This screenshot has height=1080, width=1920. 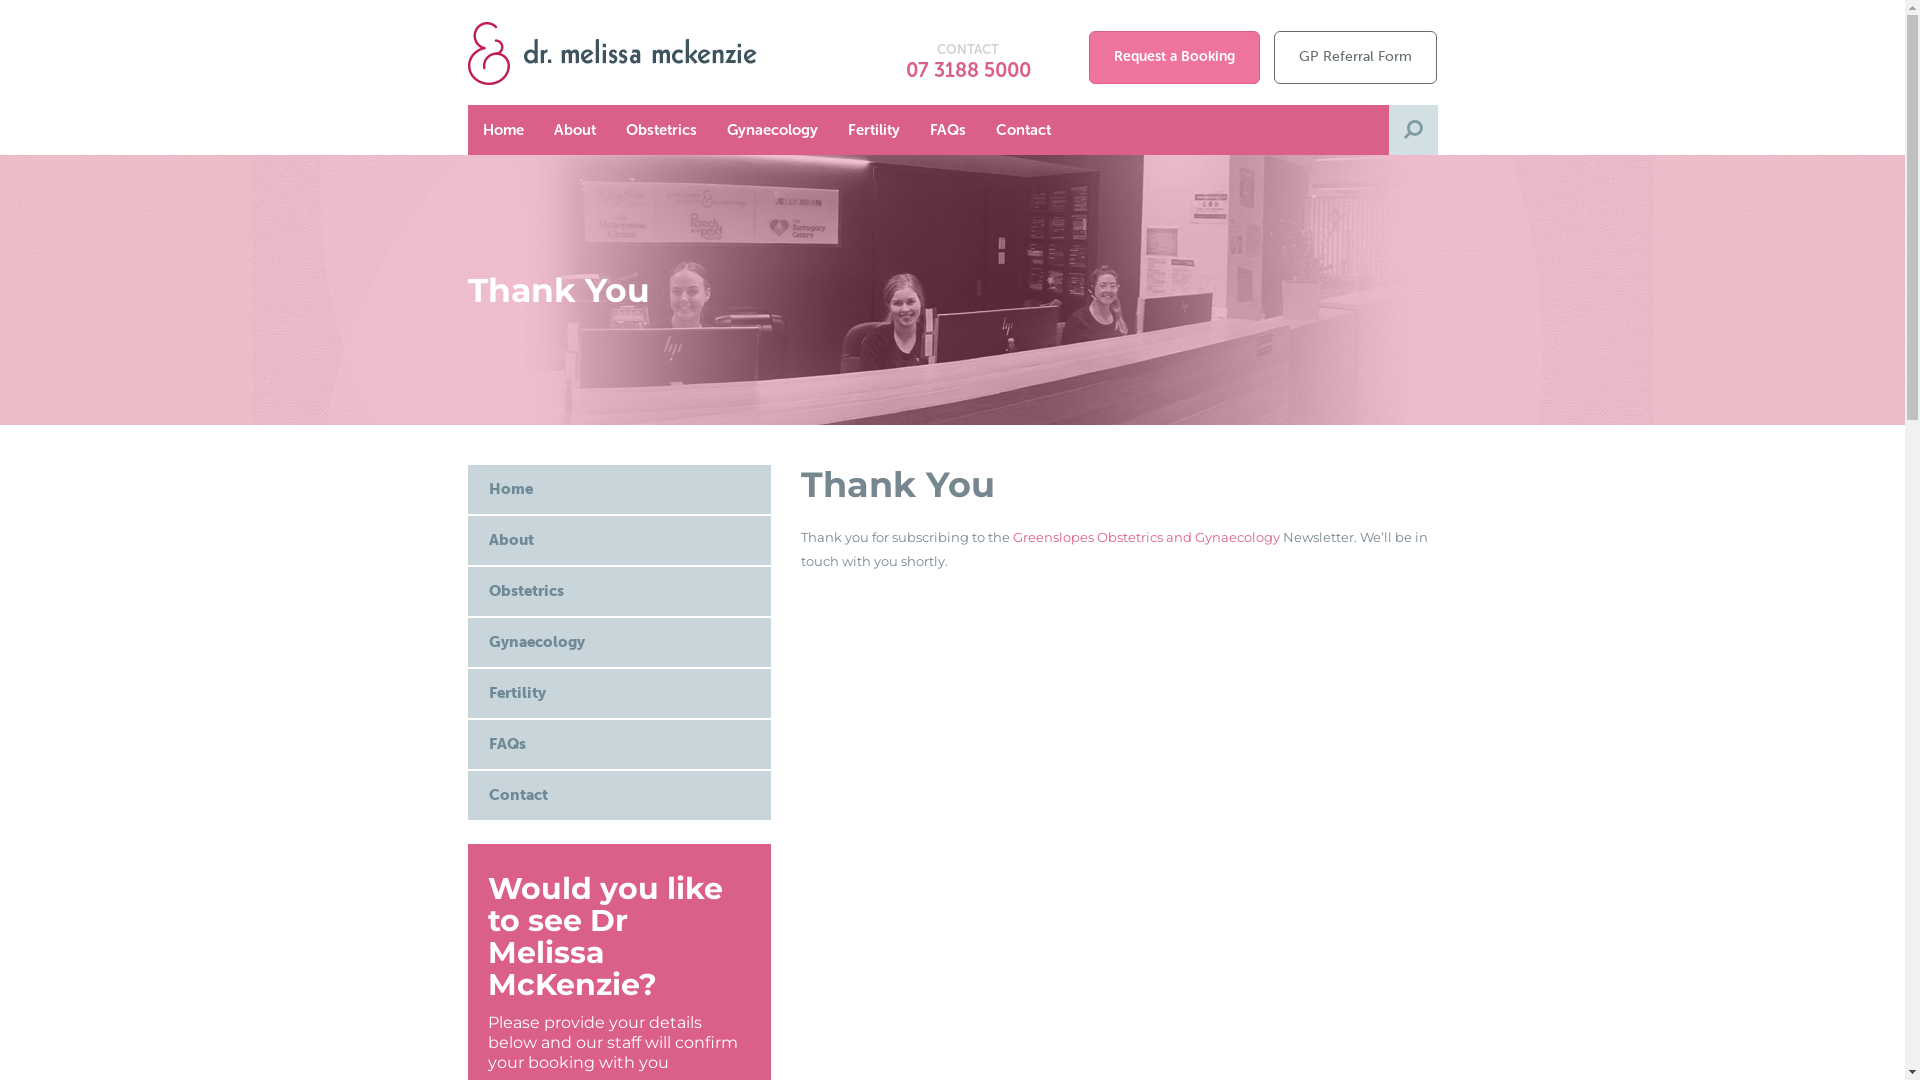 I want to click on GP Referral Form, so click(x=1356, y=58).